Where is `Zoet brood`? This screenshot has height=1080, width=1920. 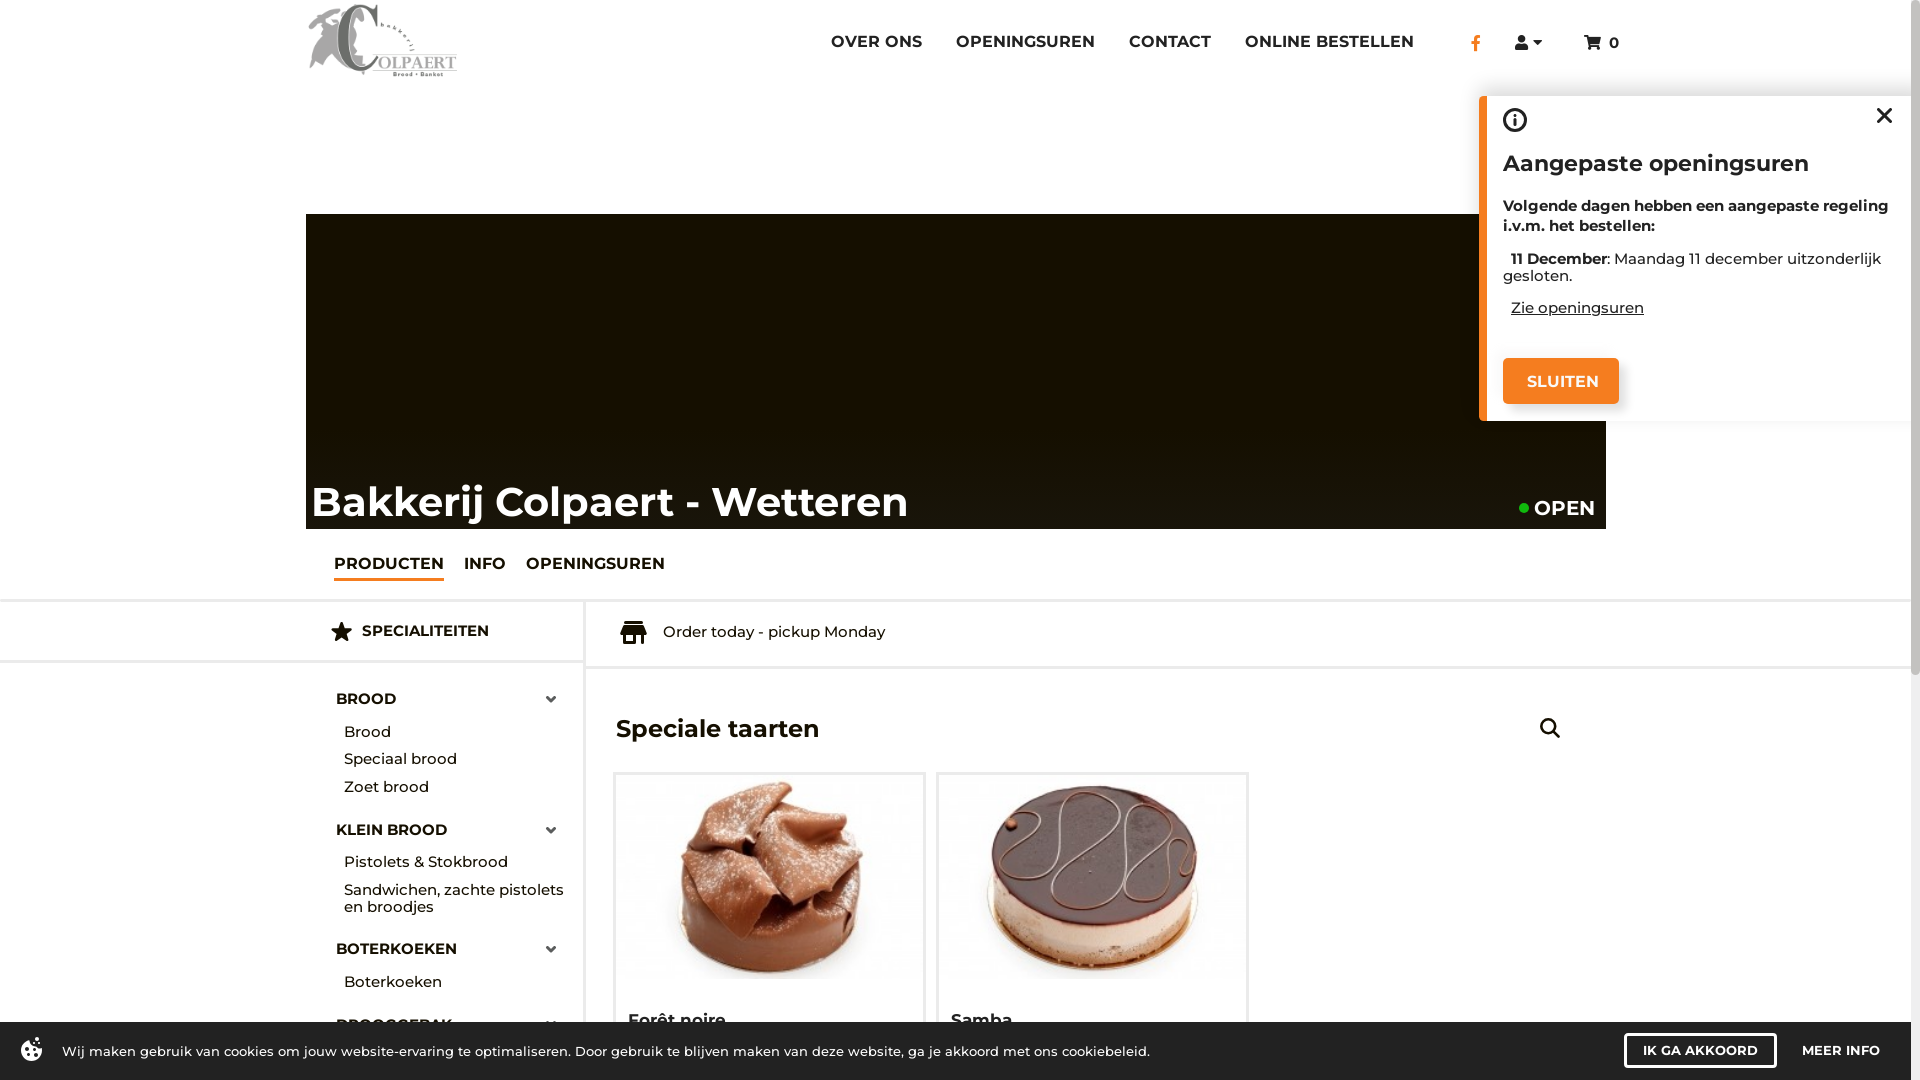 Zoet brood is located at coordinates (458, 787).